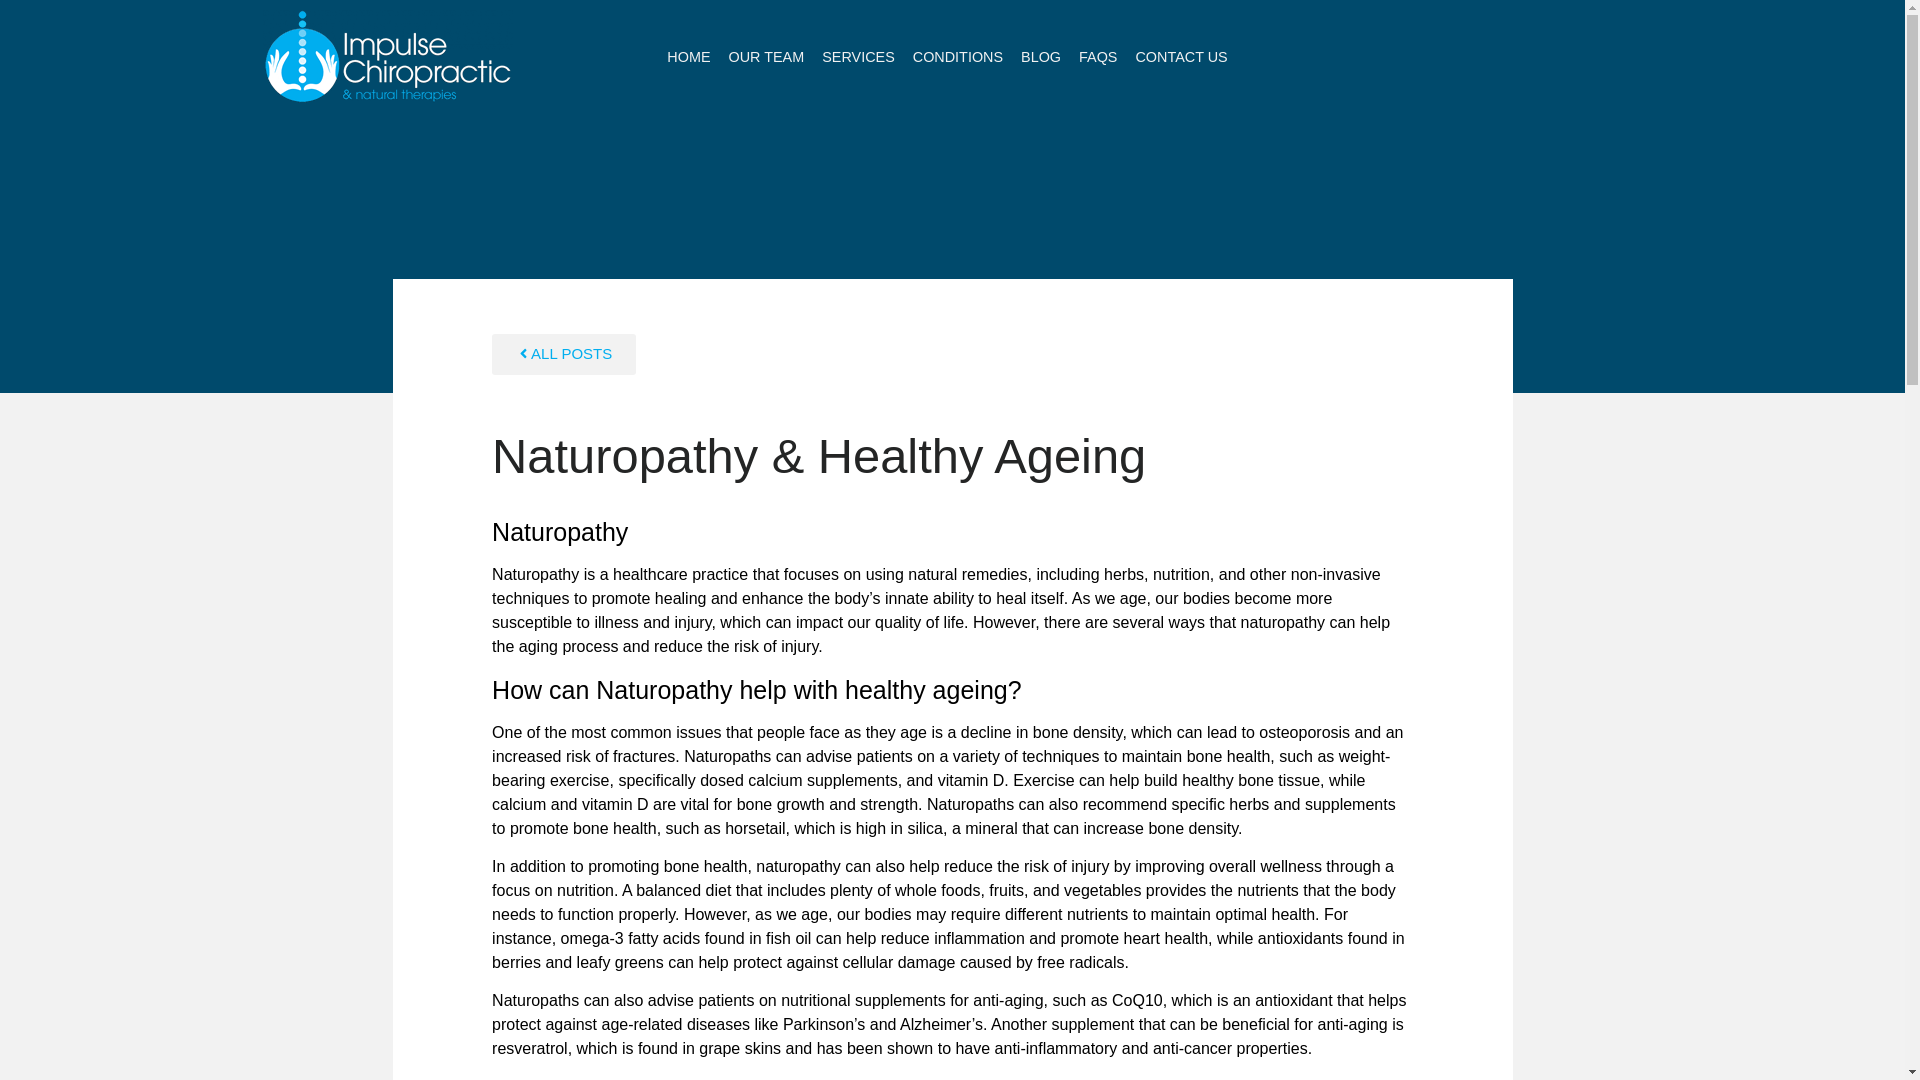 This screenshot has height=1080, width=1920. Describe the element at coordinates (958, 56) in the screenshot. I see `CONDITIONS` at that location.